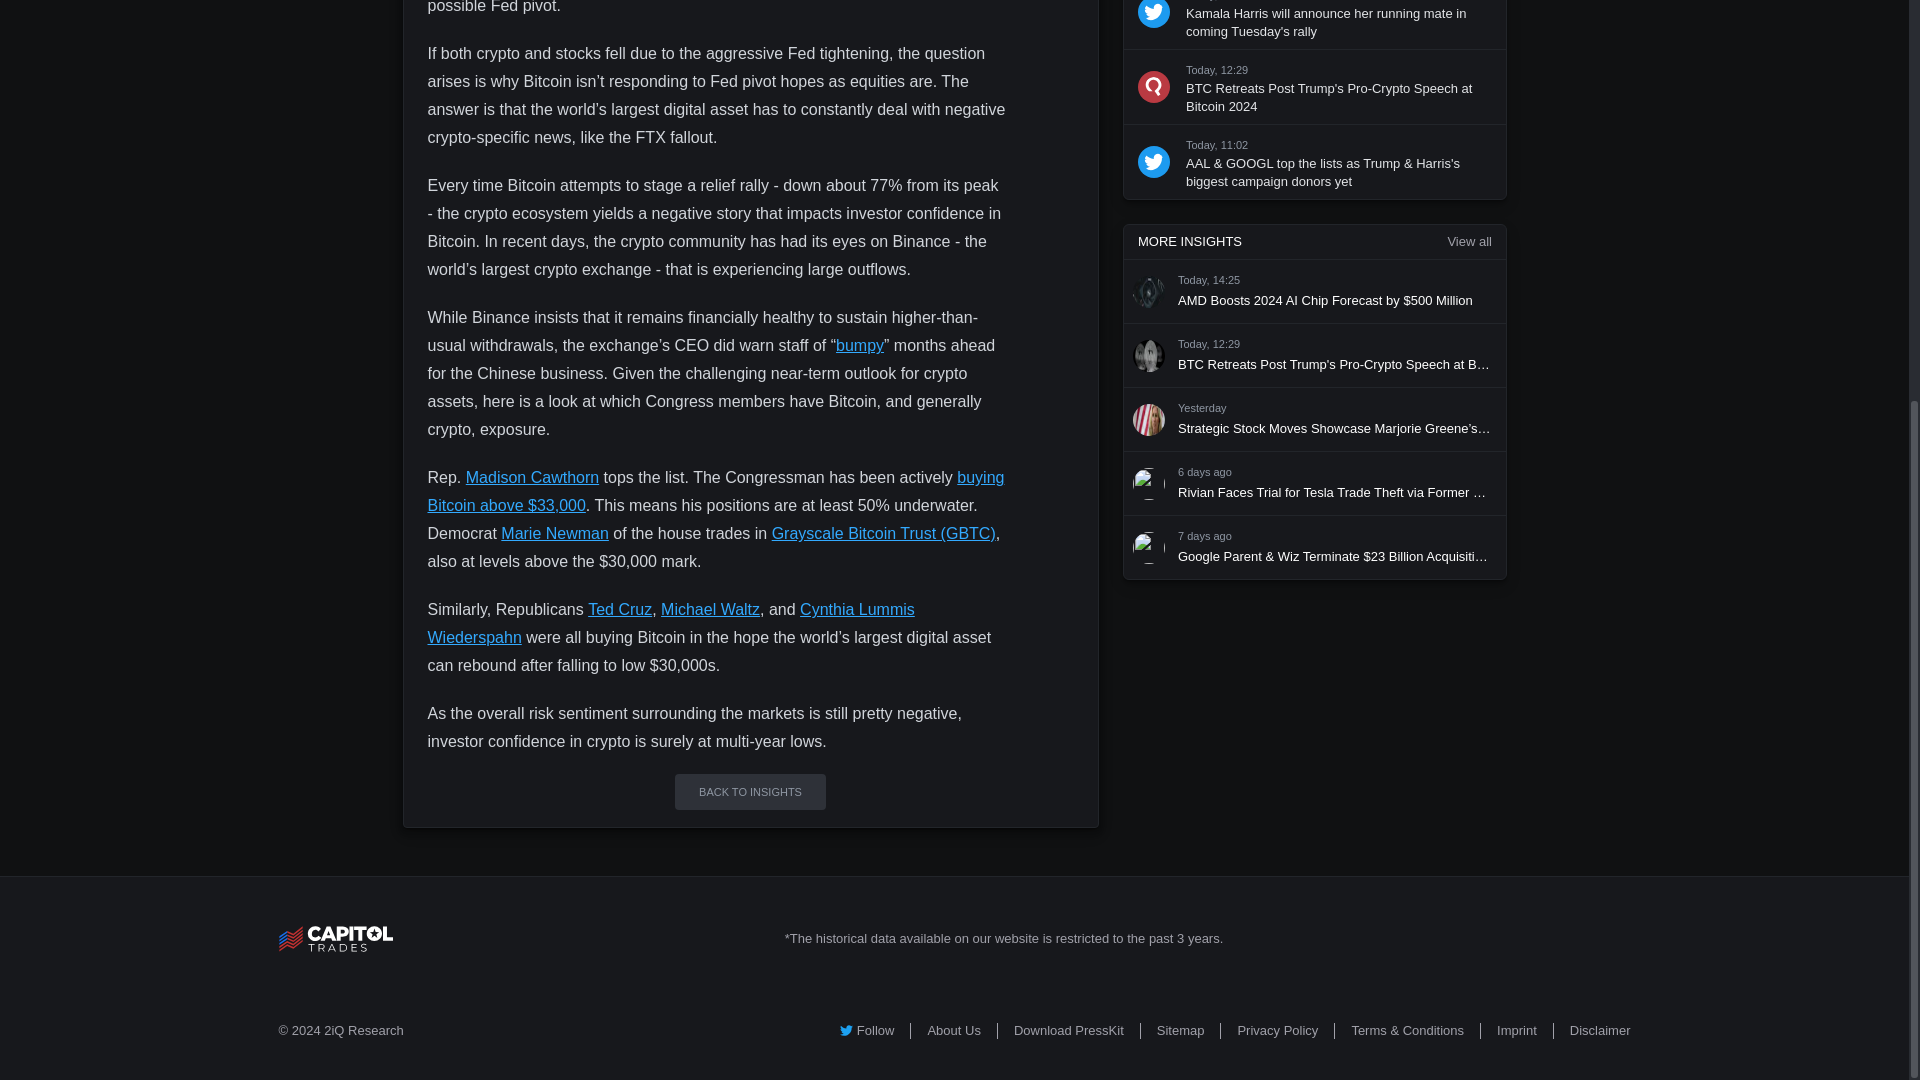 This screenshot has height=1080, width=1920. Describe the element at coordinates (1217, 0) in the screenshot. I see `2024-07-31 14:14:56` at that location.